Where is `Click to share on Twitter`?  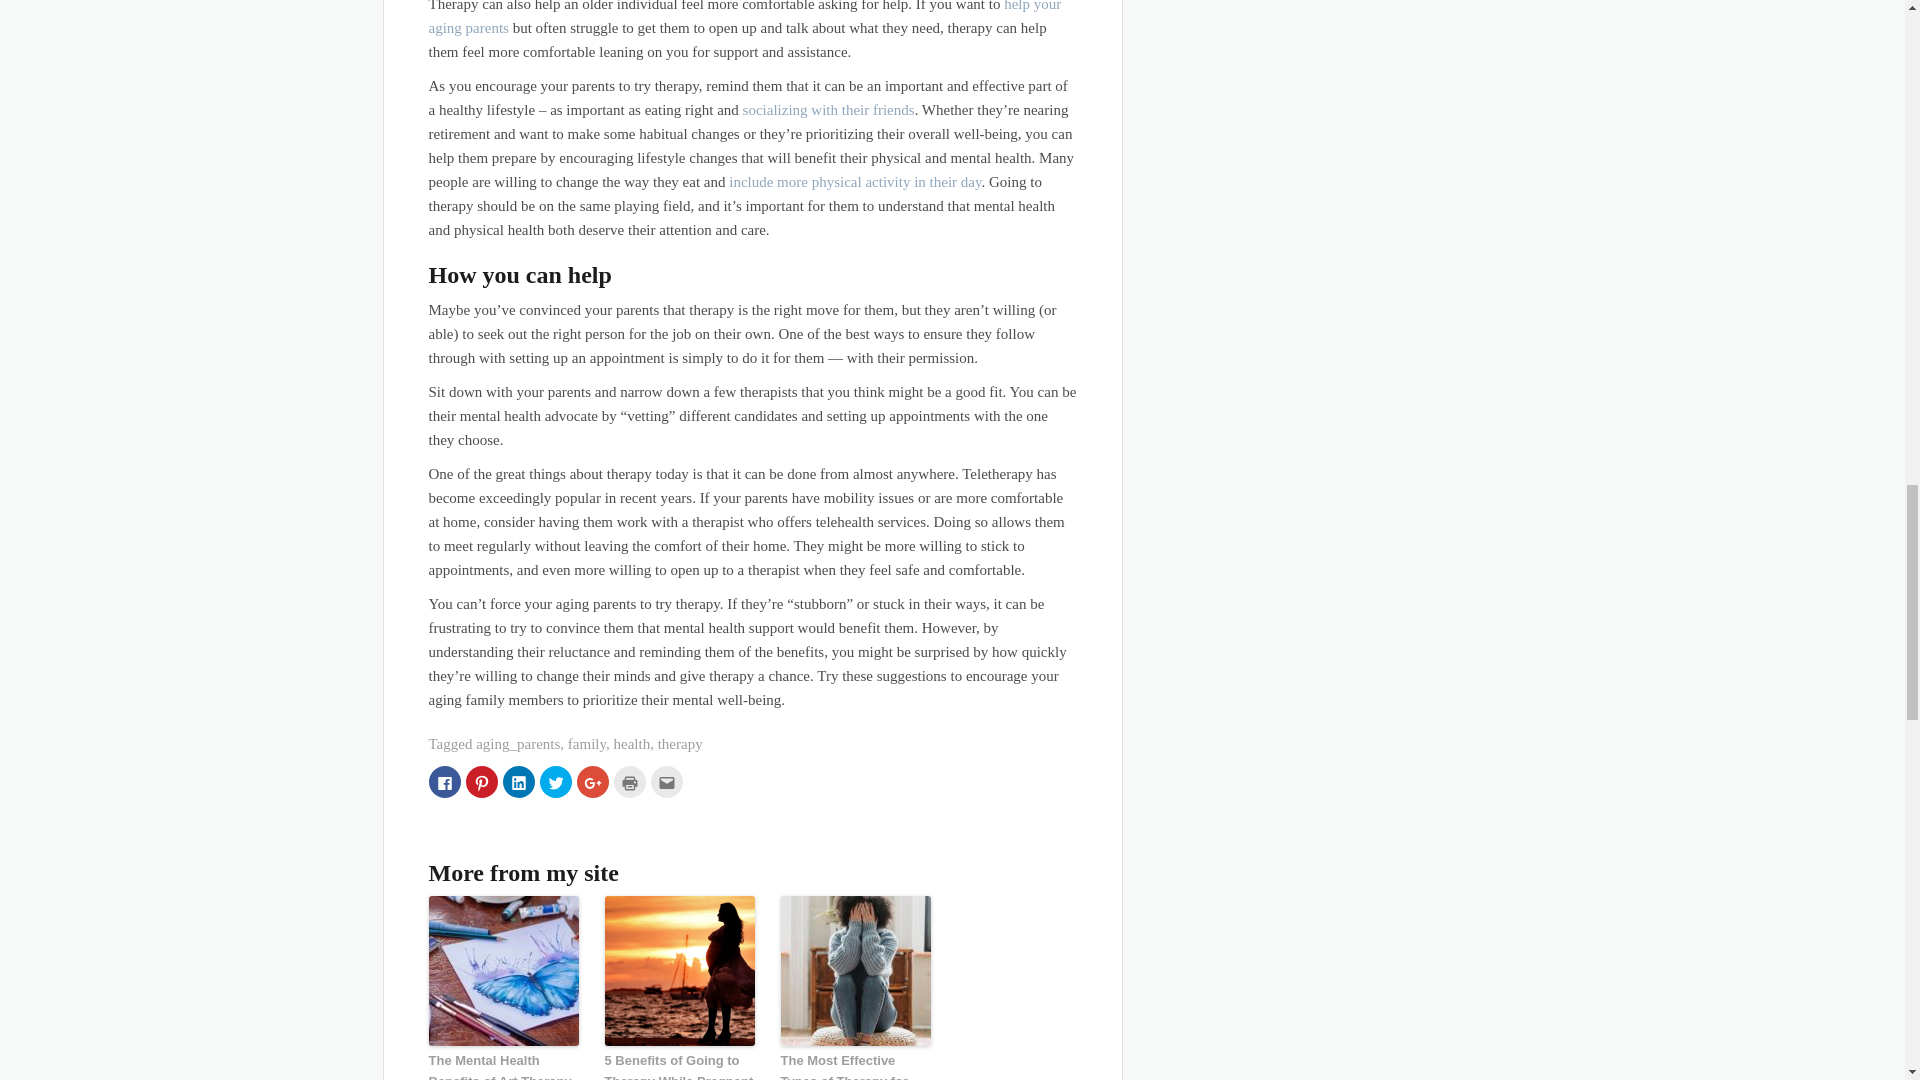 Click to share on Twitter is located at coordinates (556, 782).